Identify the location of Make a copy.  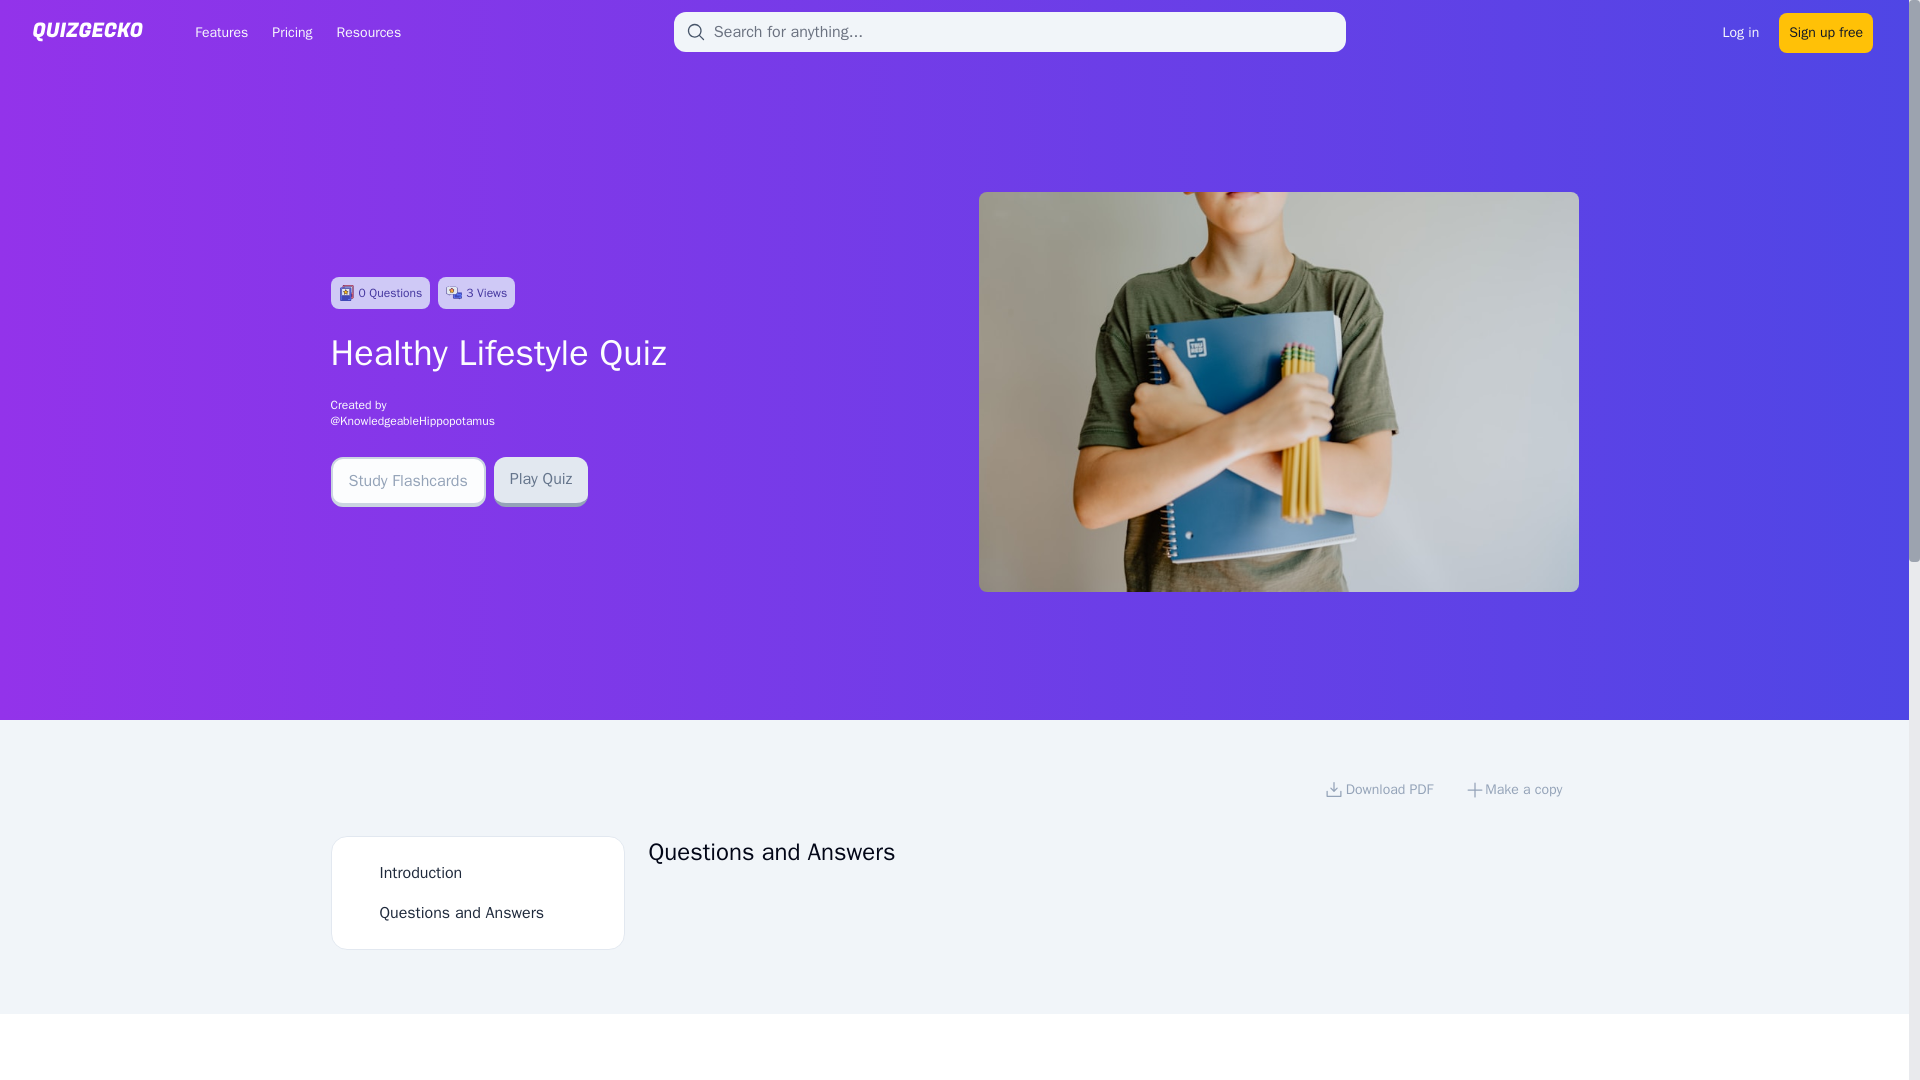
(1514, 792).